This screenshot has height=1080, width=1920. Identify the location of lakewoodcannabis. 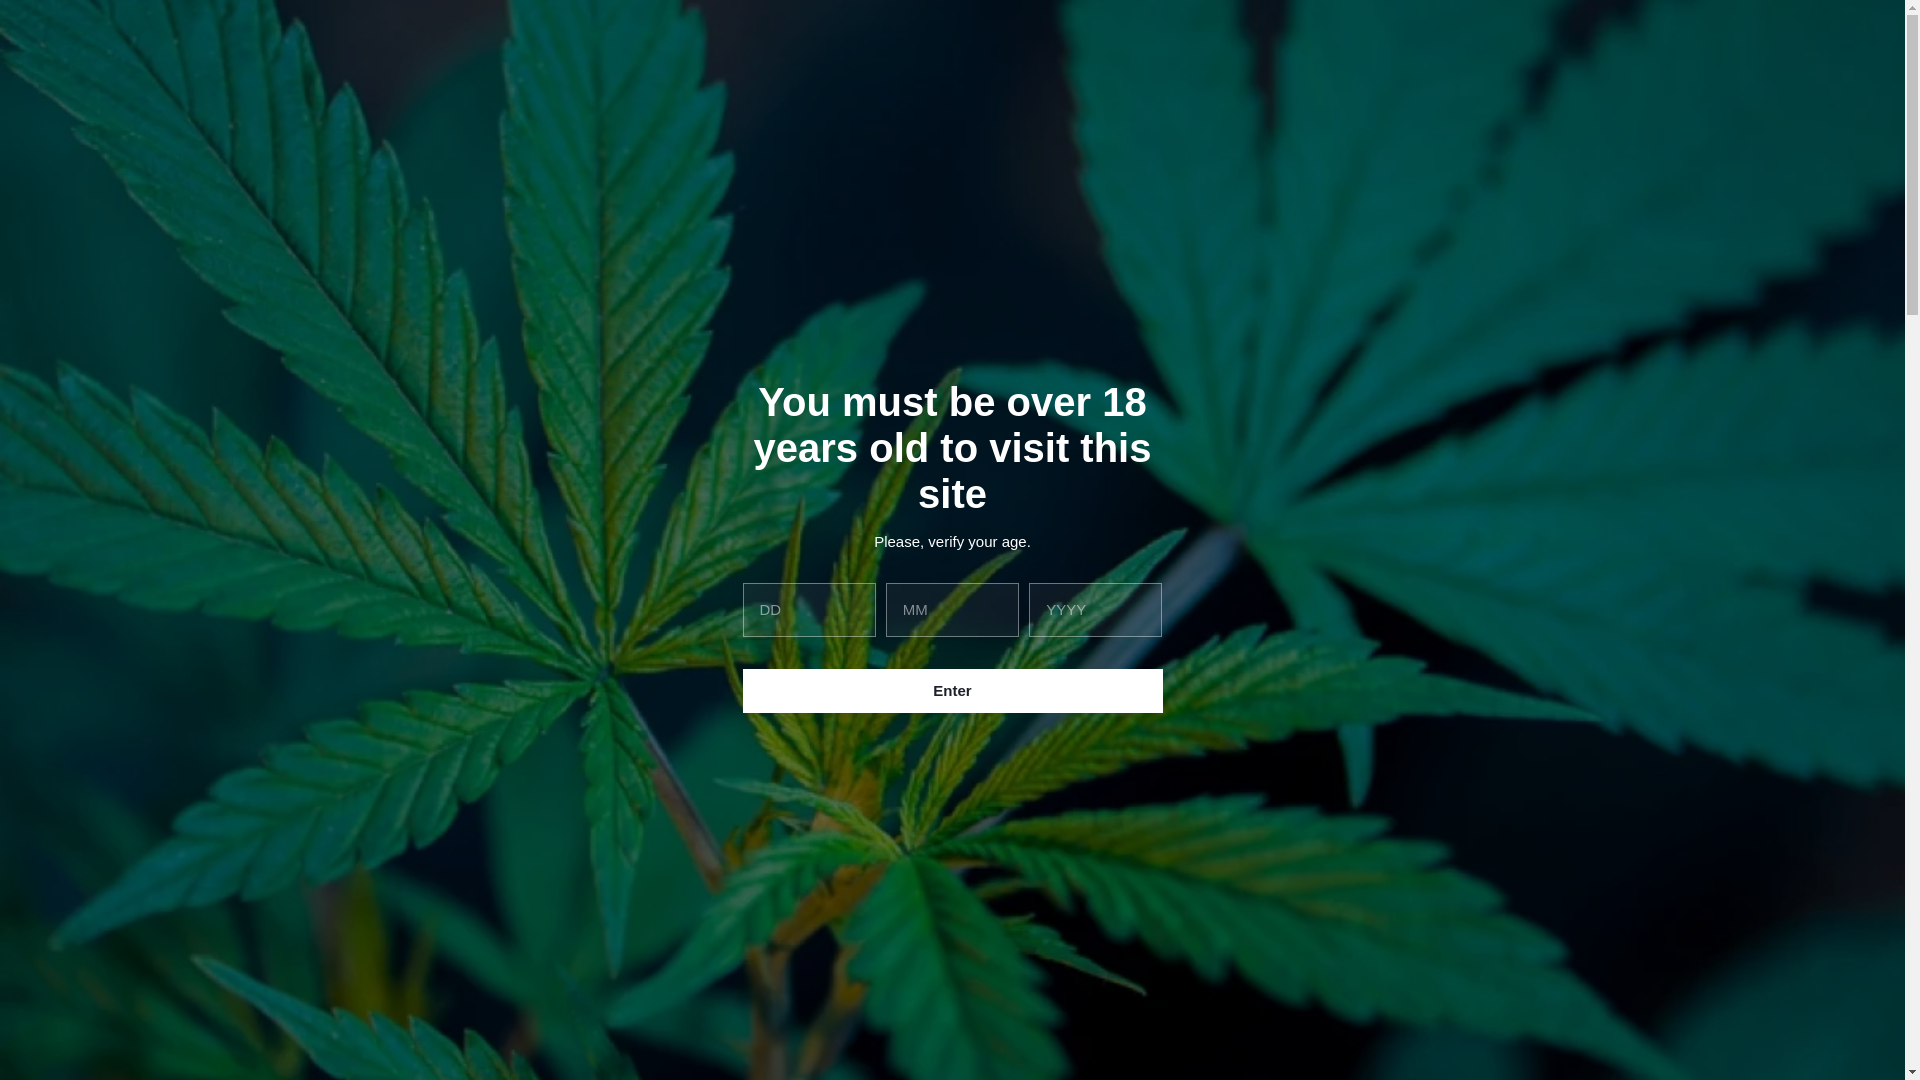
(678, 350).